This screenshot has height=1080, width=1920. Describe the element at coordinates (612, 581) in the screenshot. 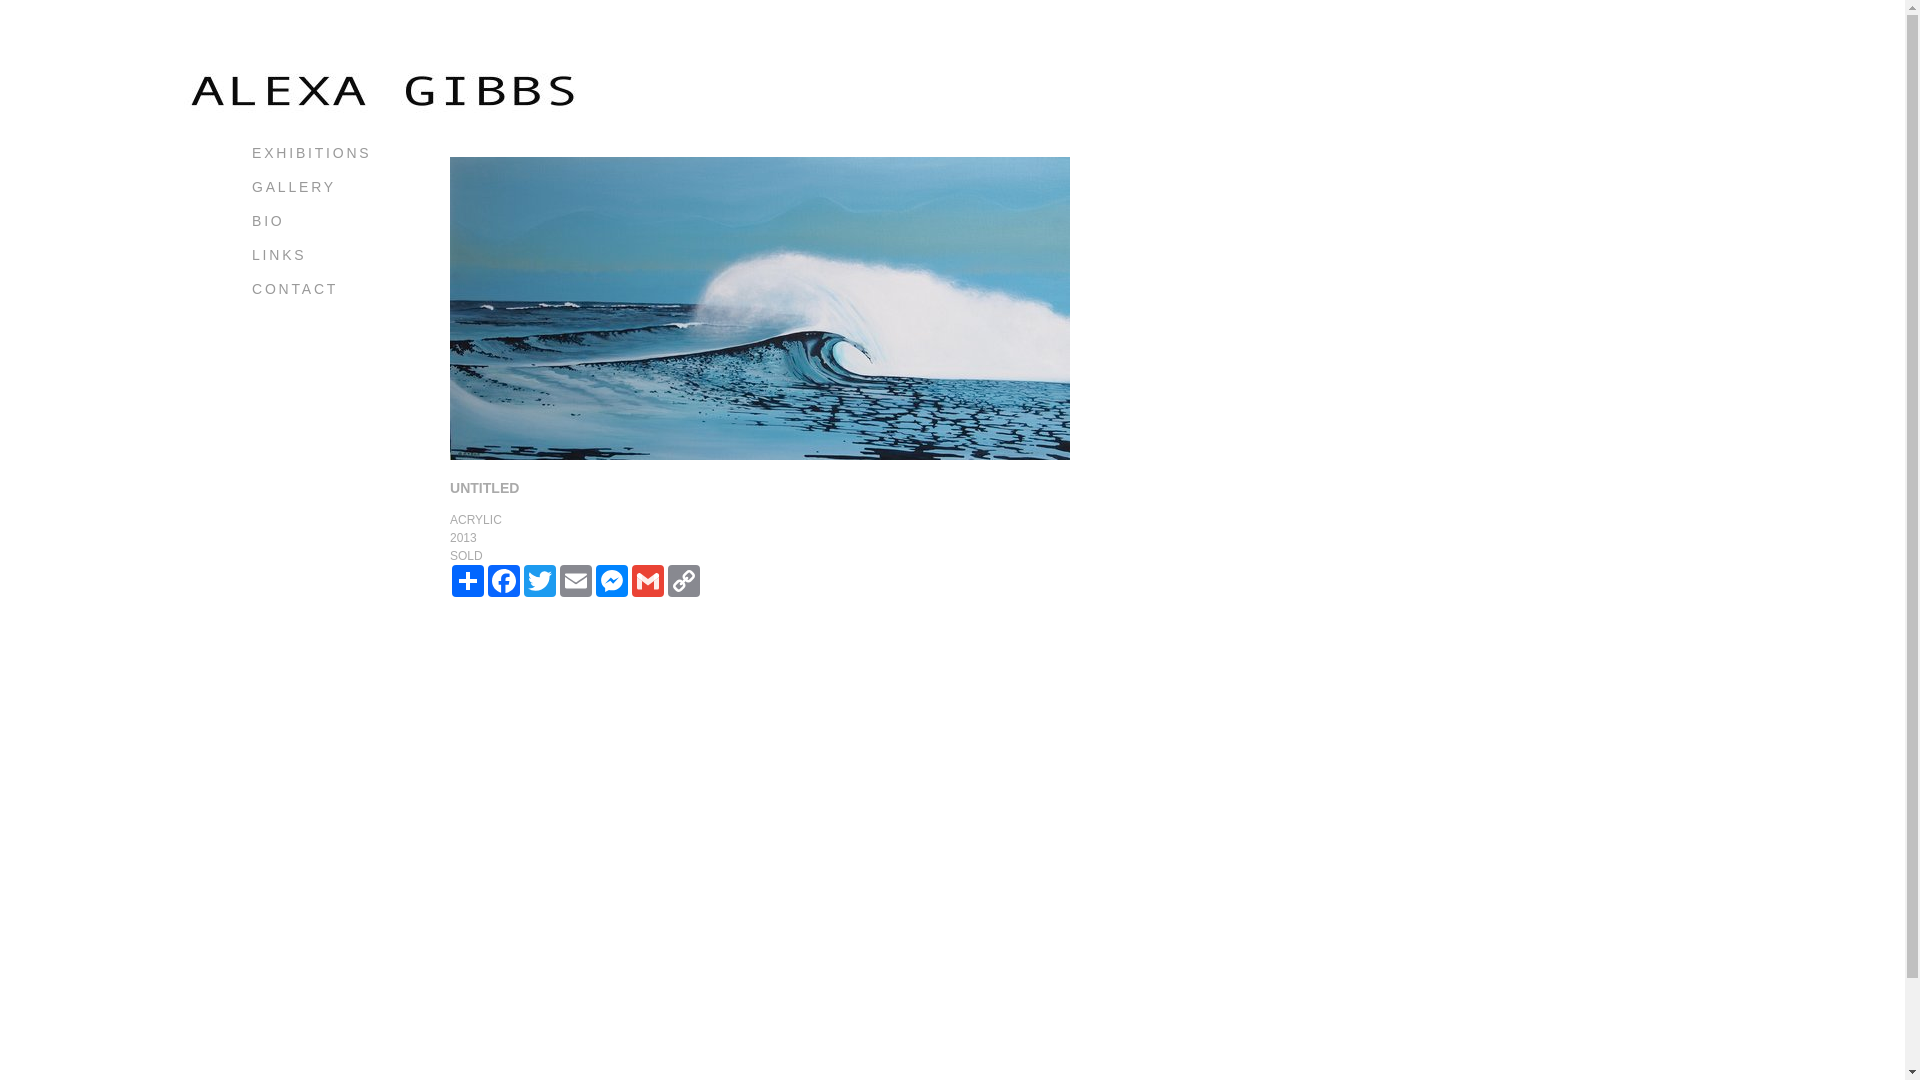

I see `MESSENGER` at that location.